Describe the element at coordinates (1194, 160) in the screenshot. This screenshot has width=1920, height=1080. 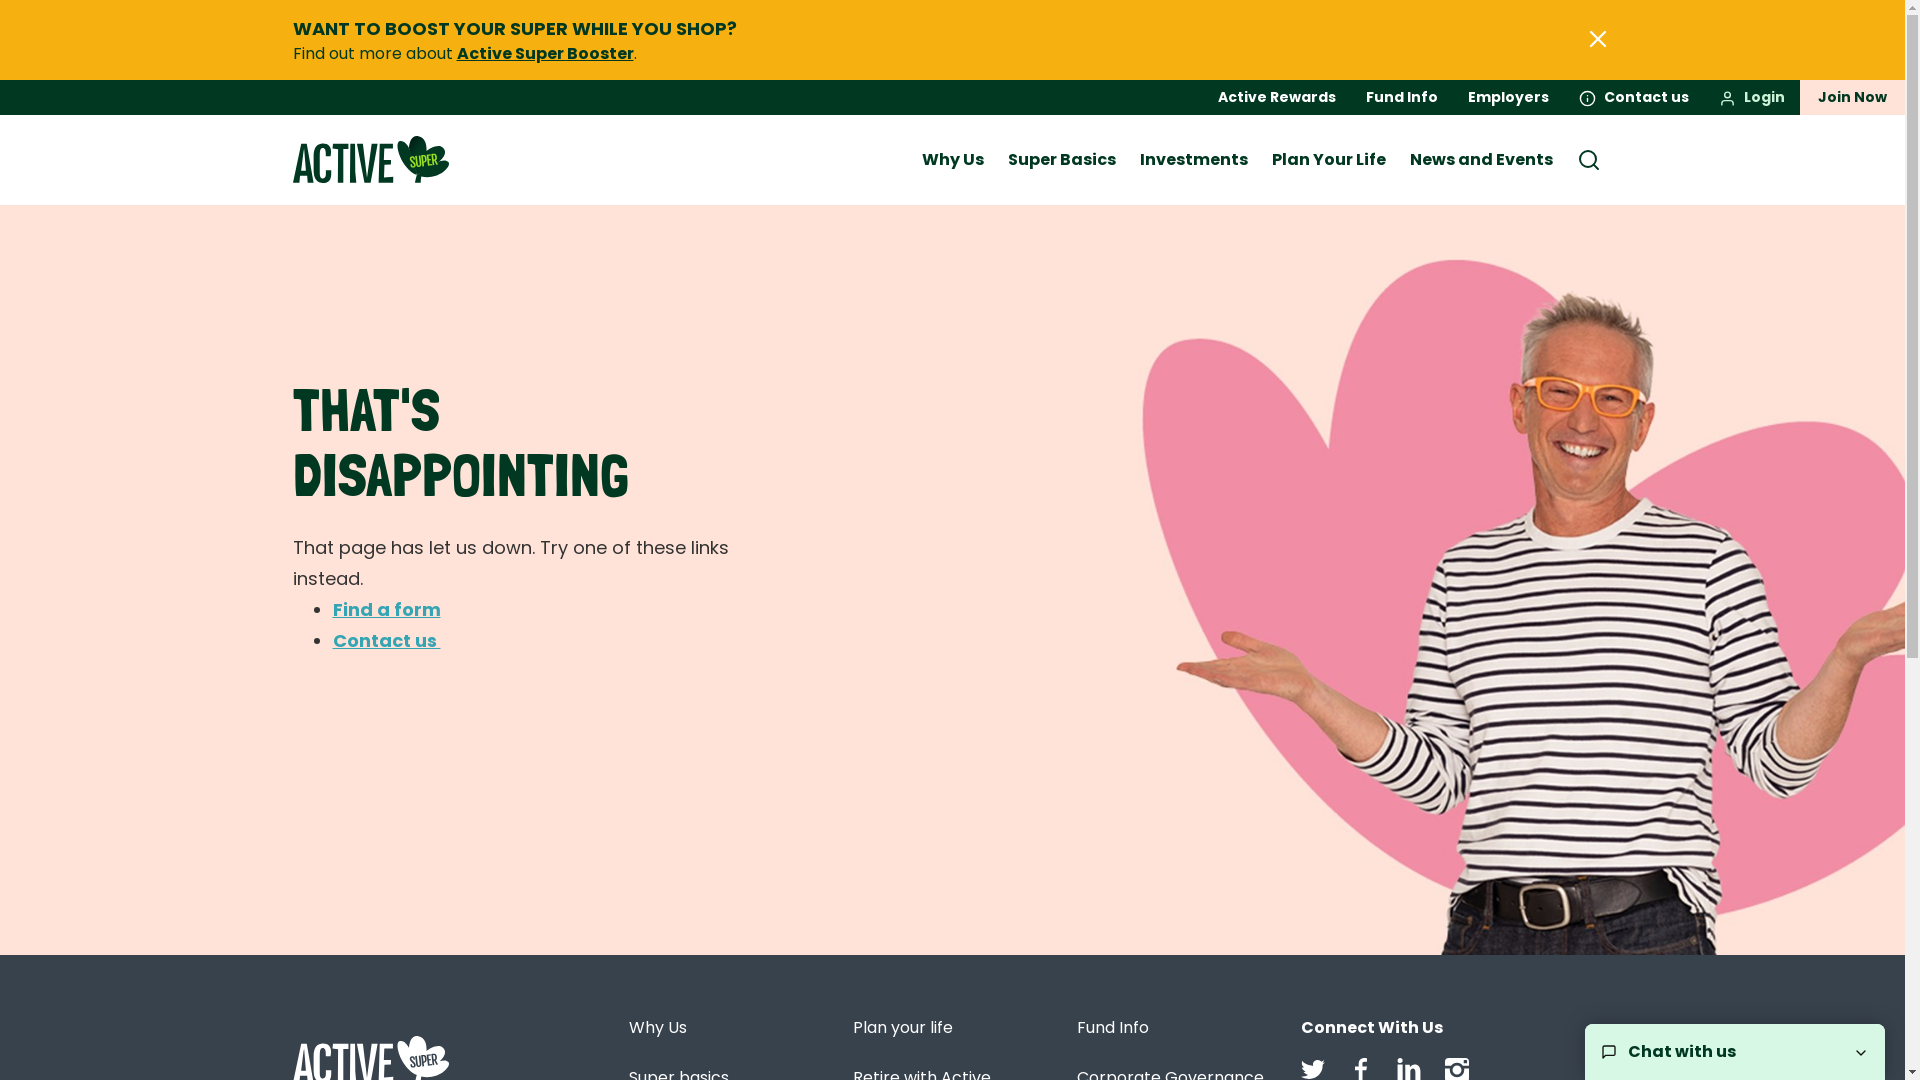
I see `Investments` at that location.